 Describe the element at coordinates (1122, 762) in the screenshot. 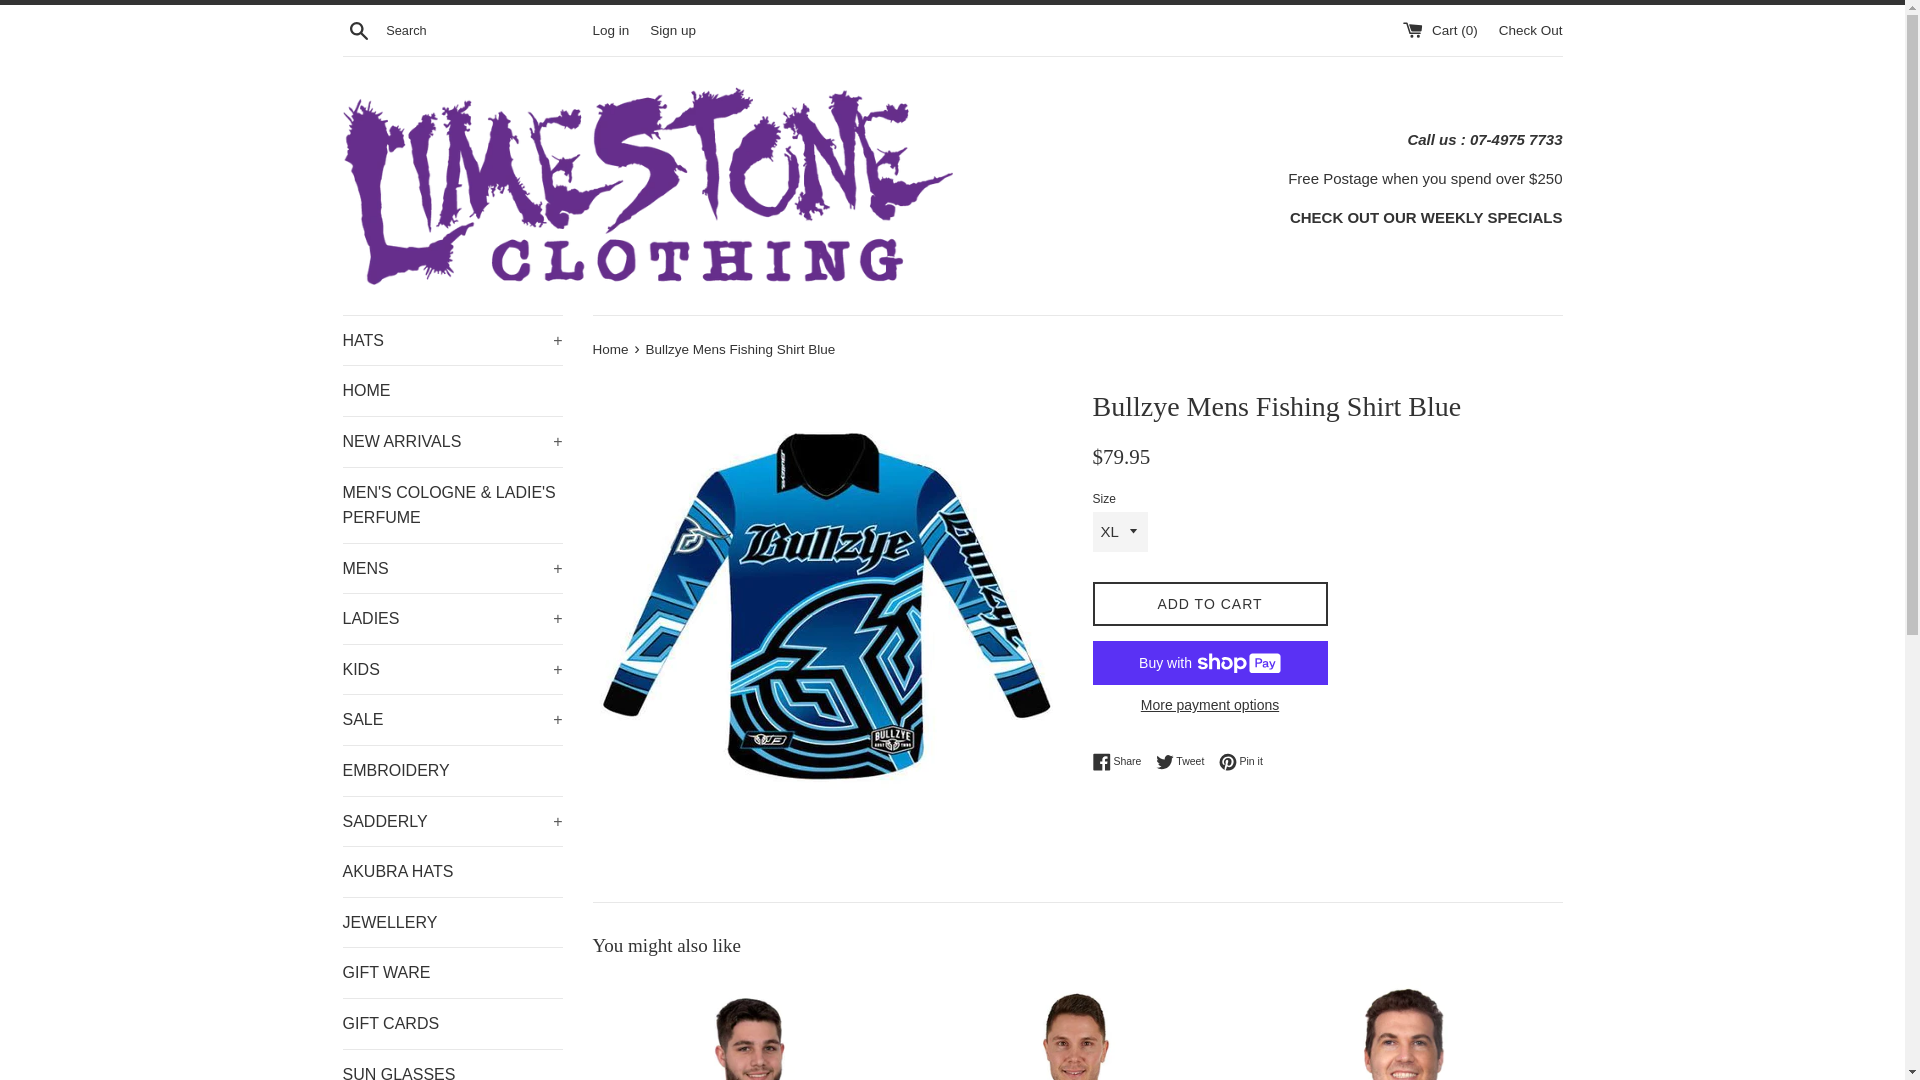

I see `Share
Share on Facebook` at that location.